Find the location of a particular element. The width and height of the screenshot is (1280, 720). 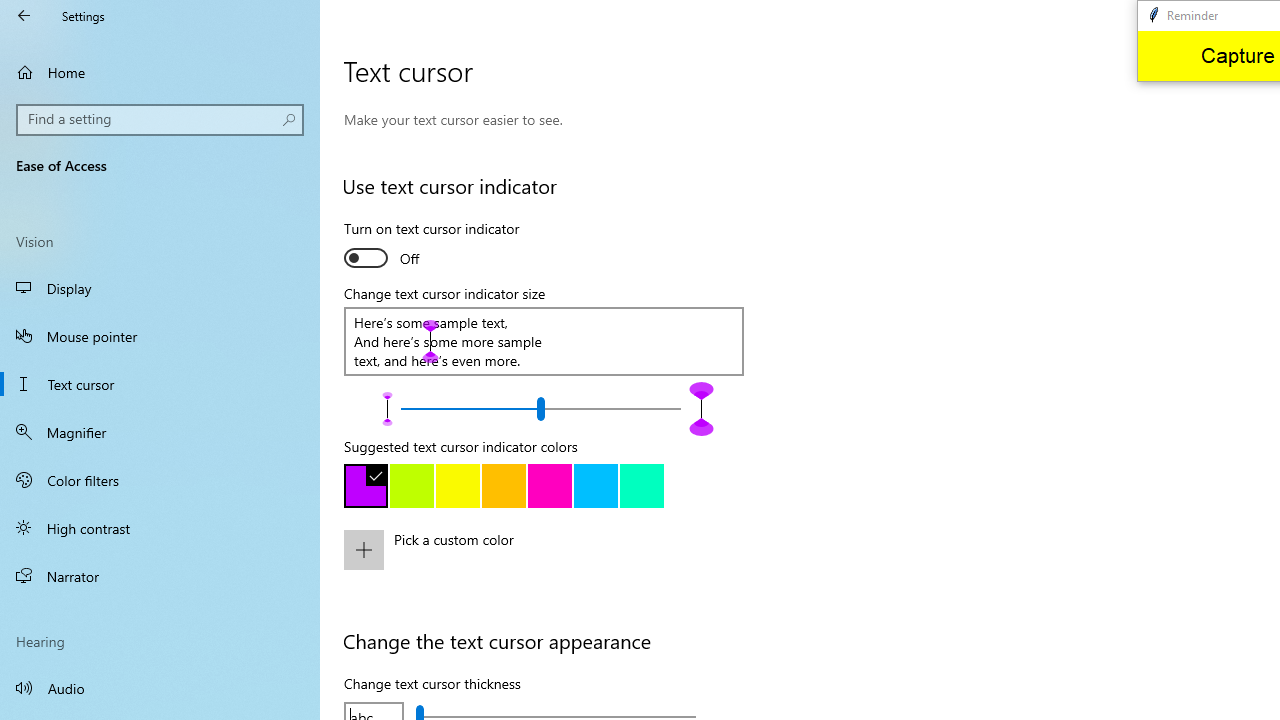

Gold is located at coordinates (504, 486).